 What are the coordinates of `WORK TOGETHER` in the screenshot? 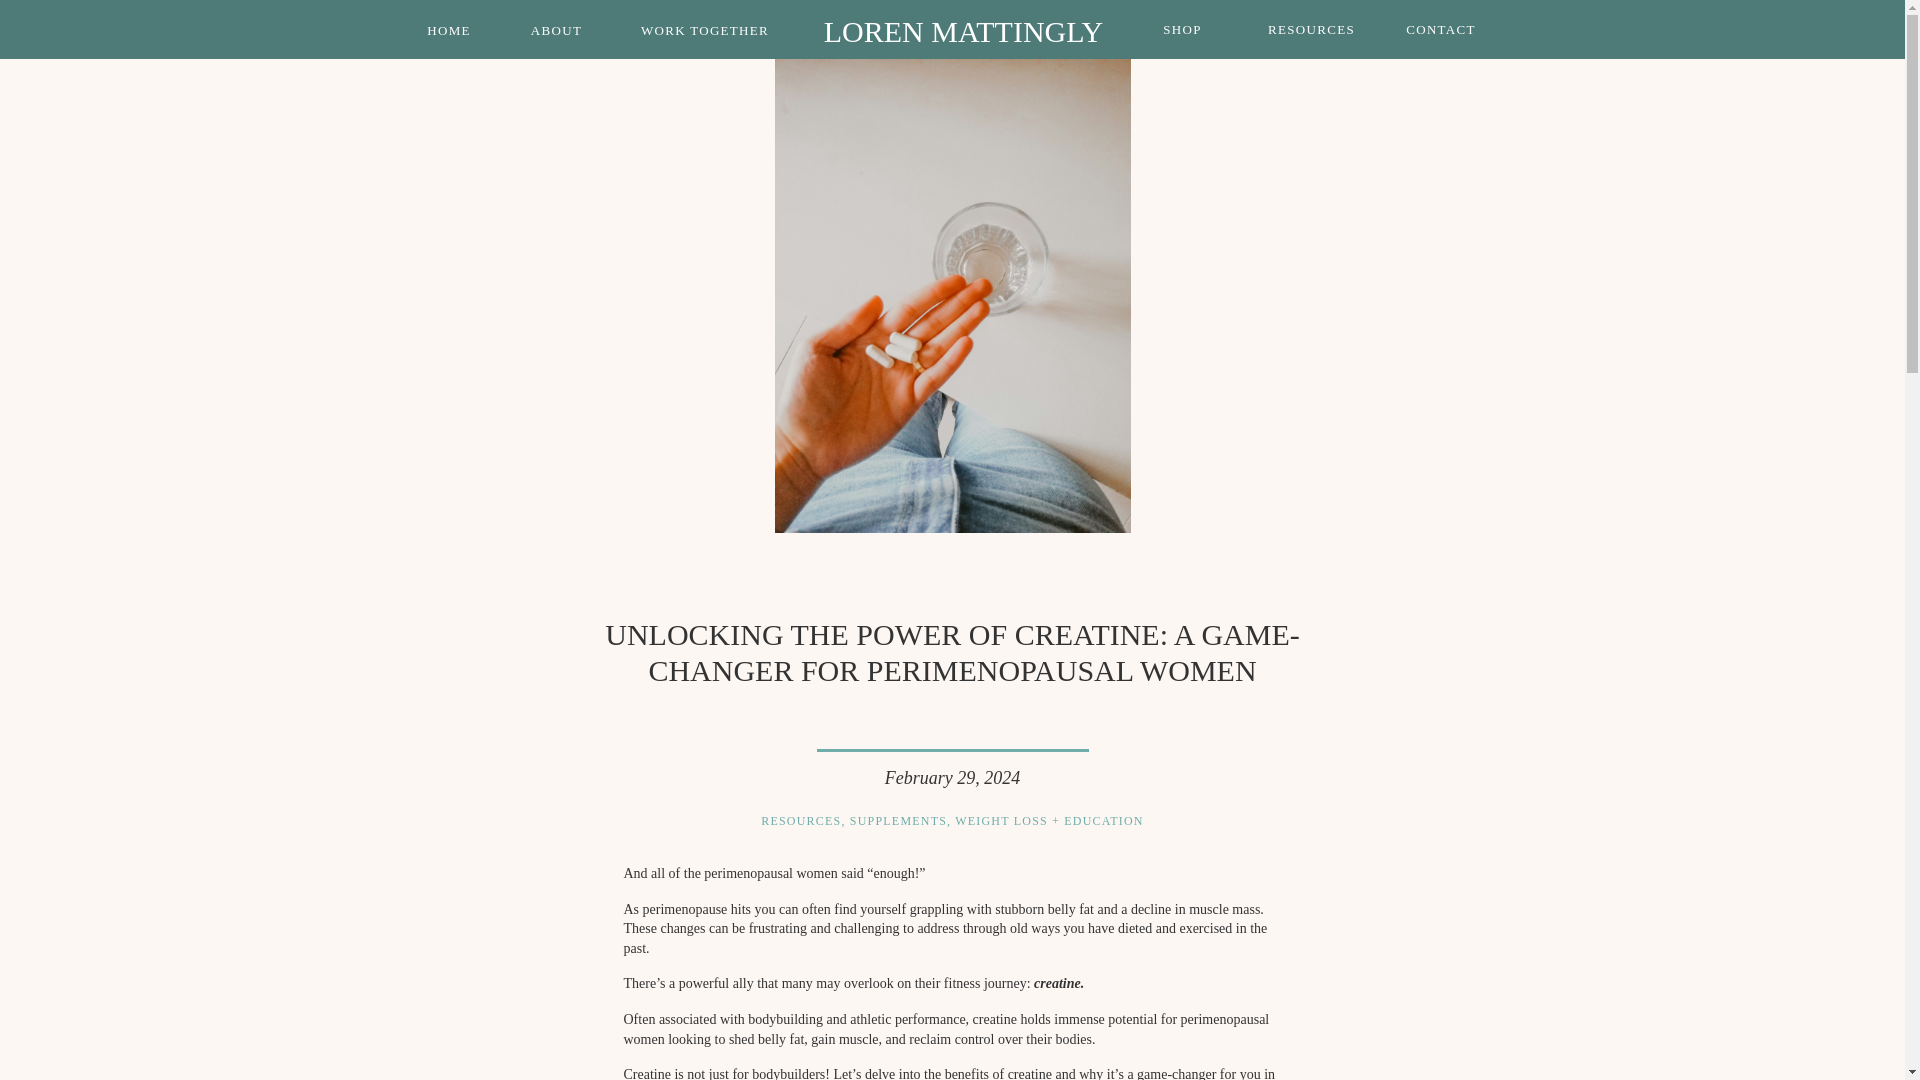 It's located at (705, 30).